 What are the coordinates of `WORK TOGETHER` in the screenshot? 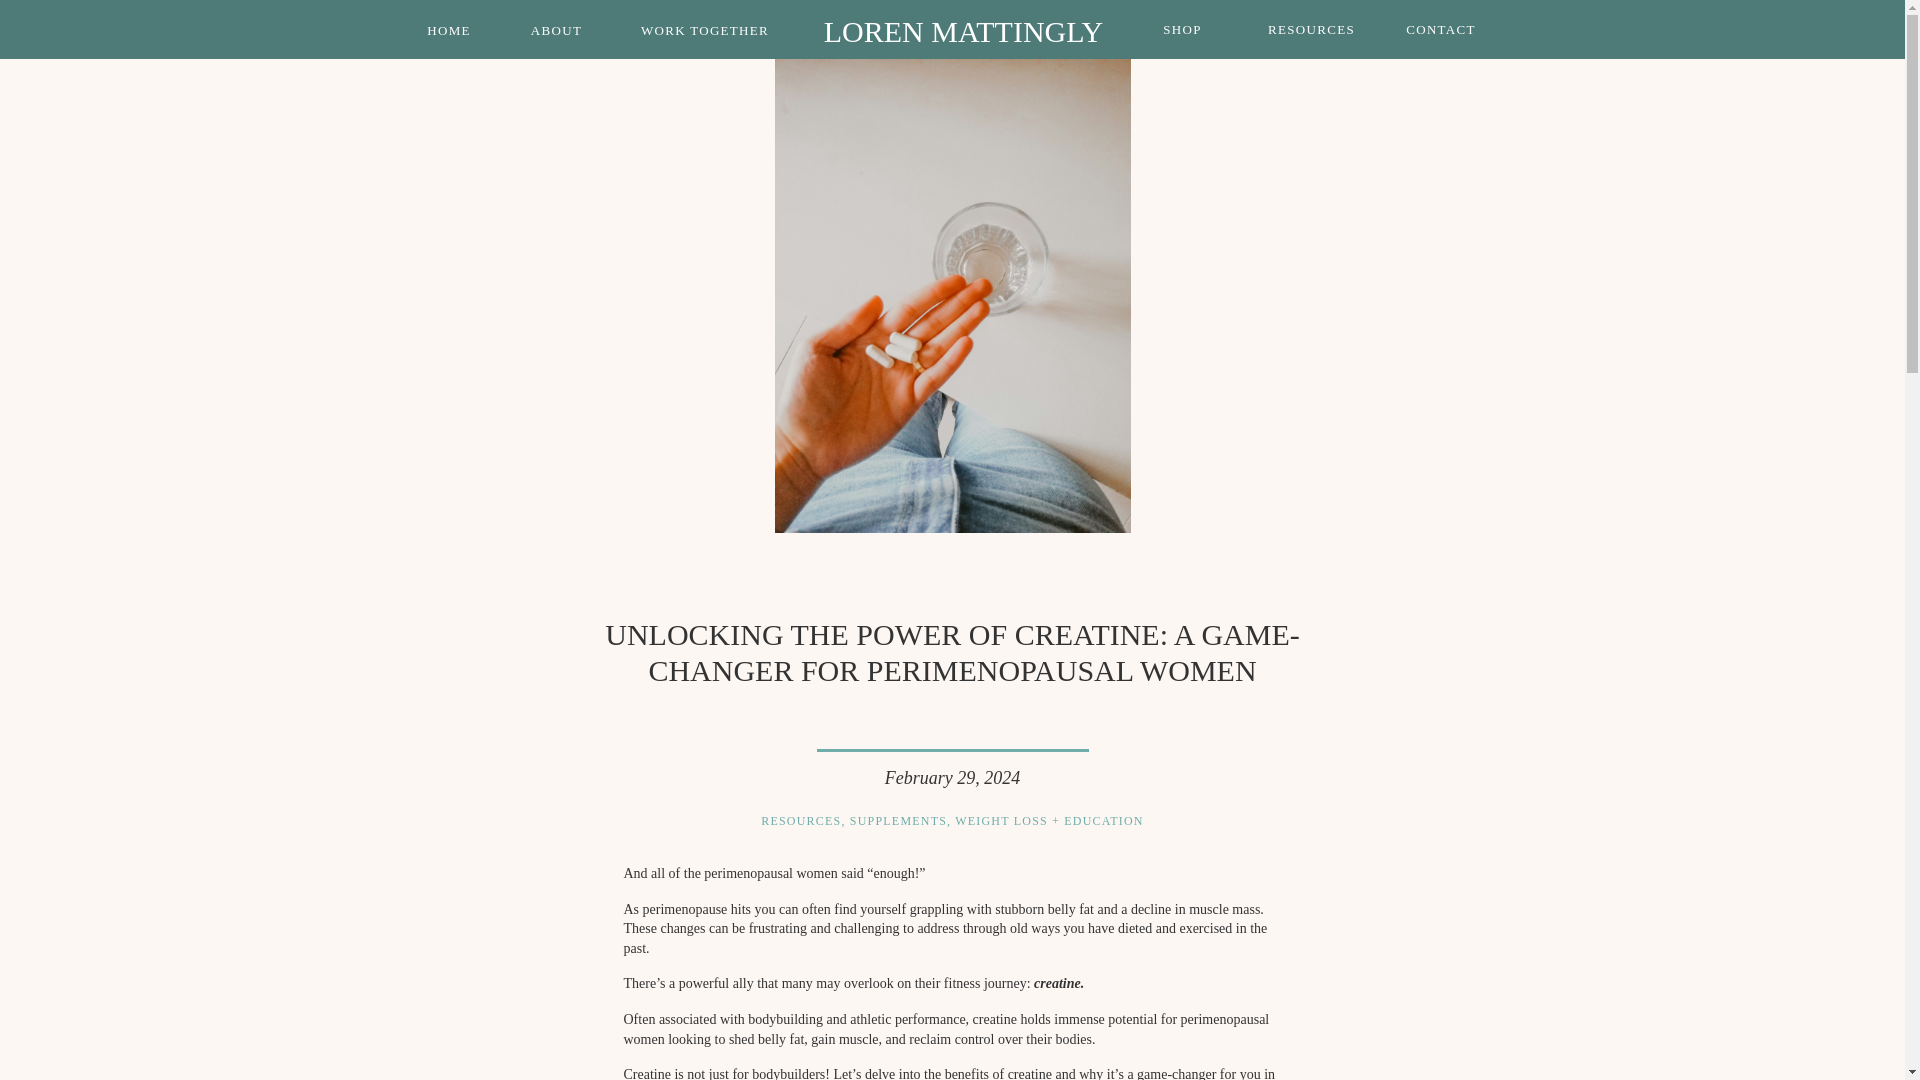 It's located at (705, 30).